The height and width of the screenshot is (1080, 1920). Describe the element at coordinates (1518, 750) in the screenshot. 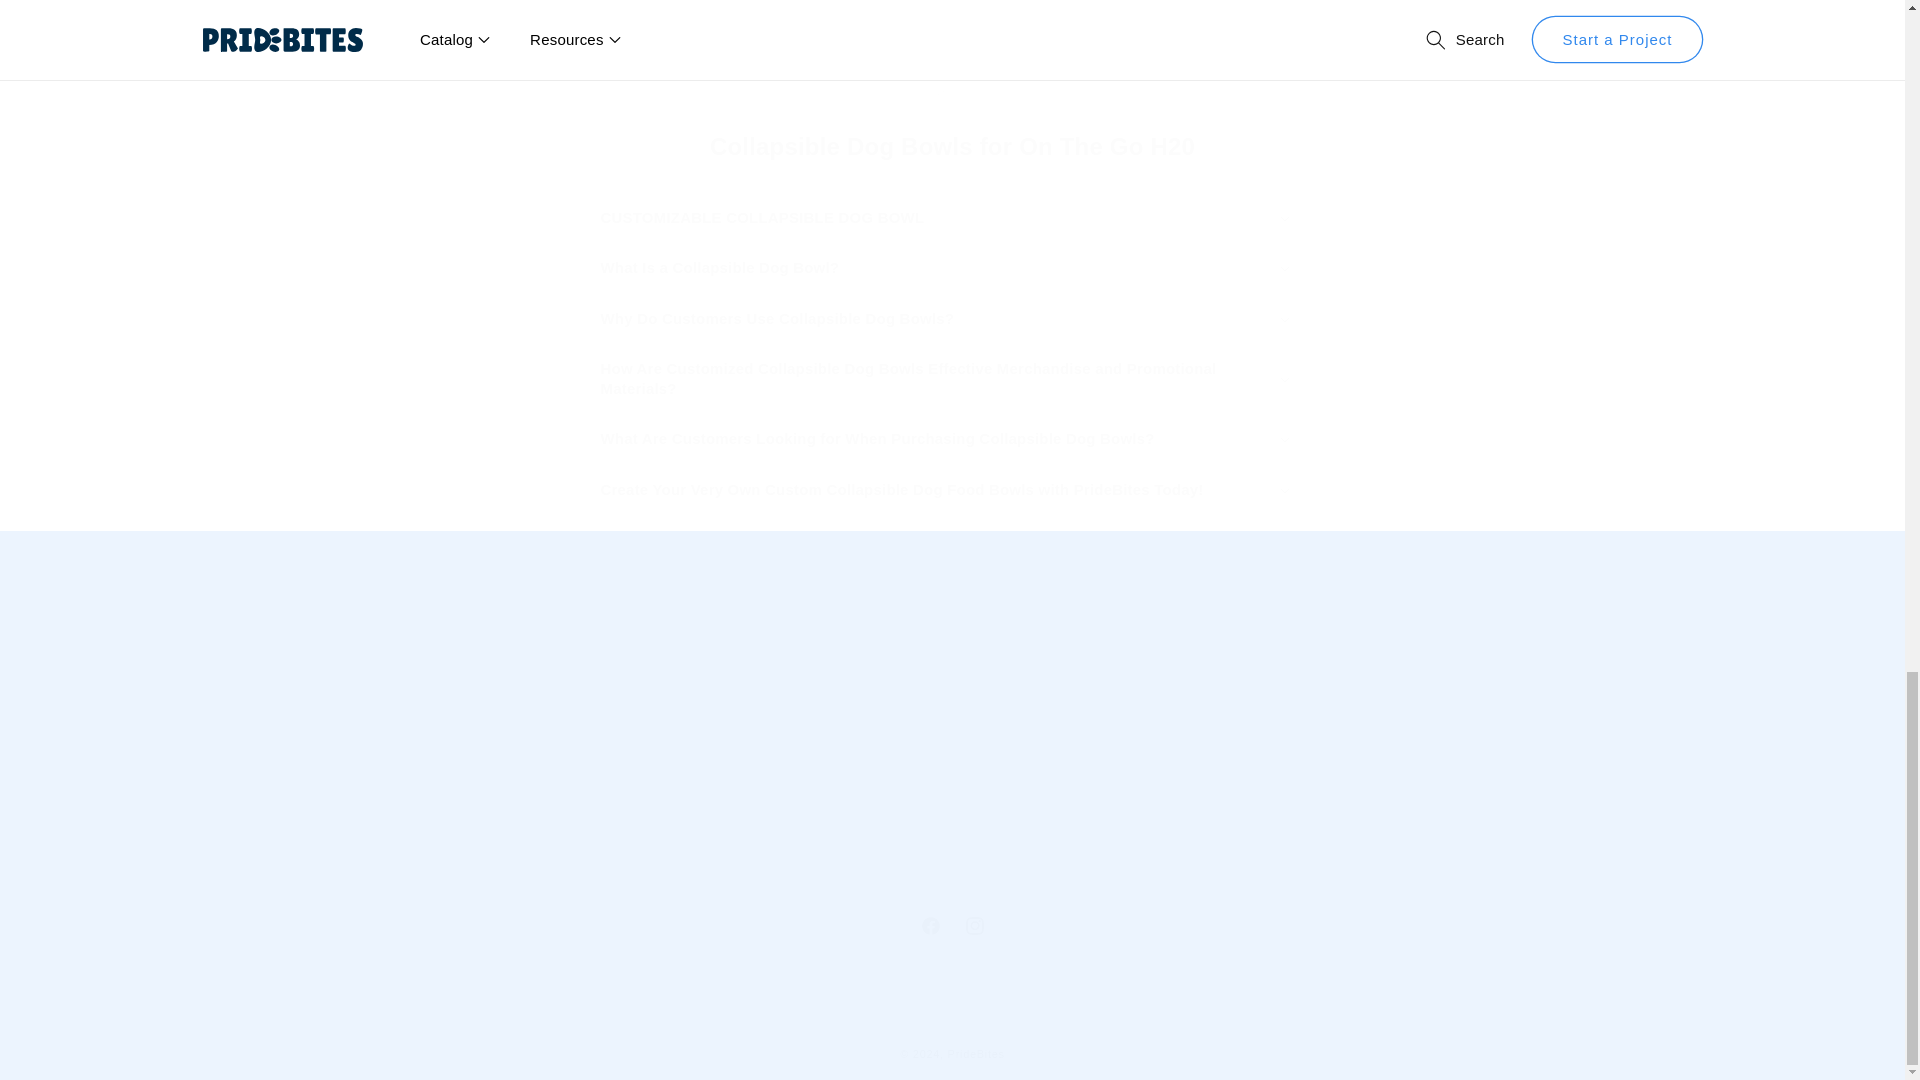

I see `Start a Project` at that location.